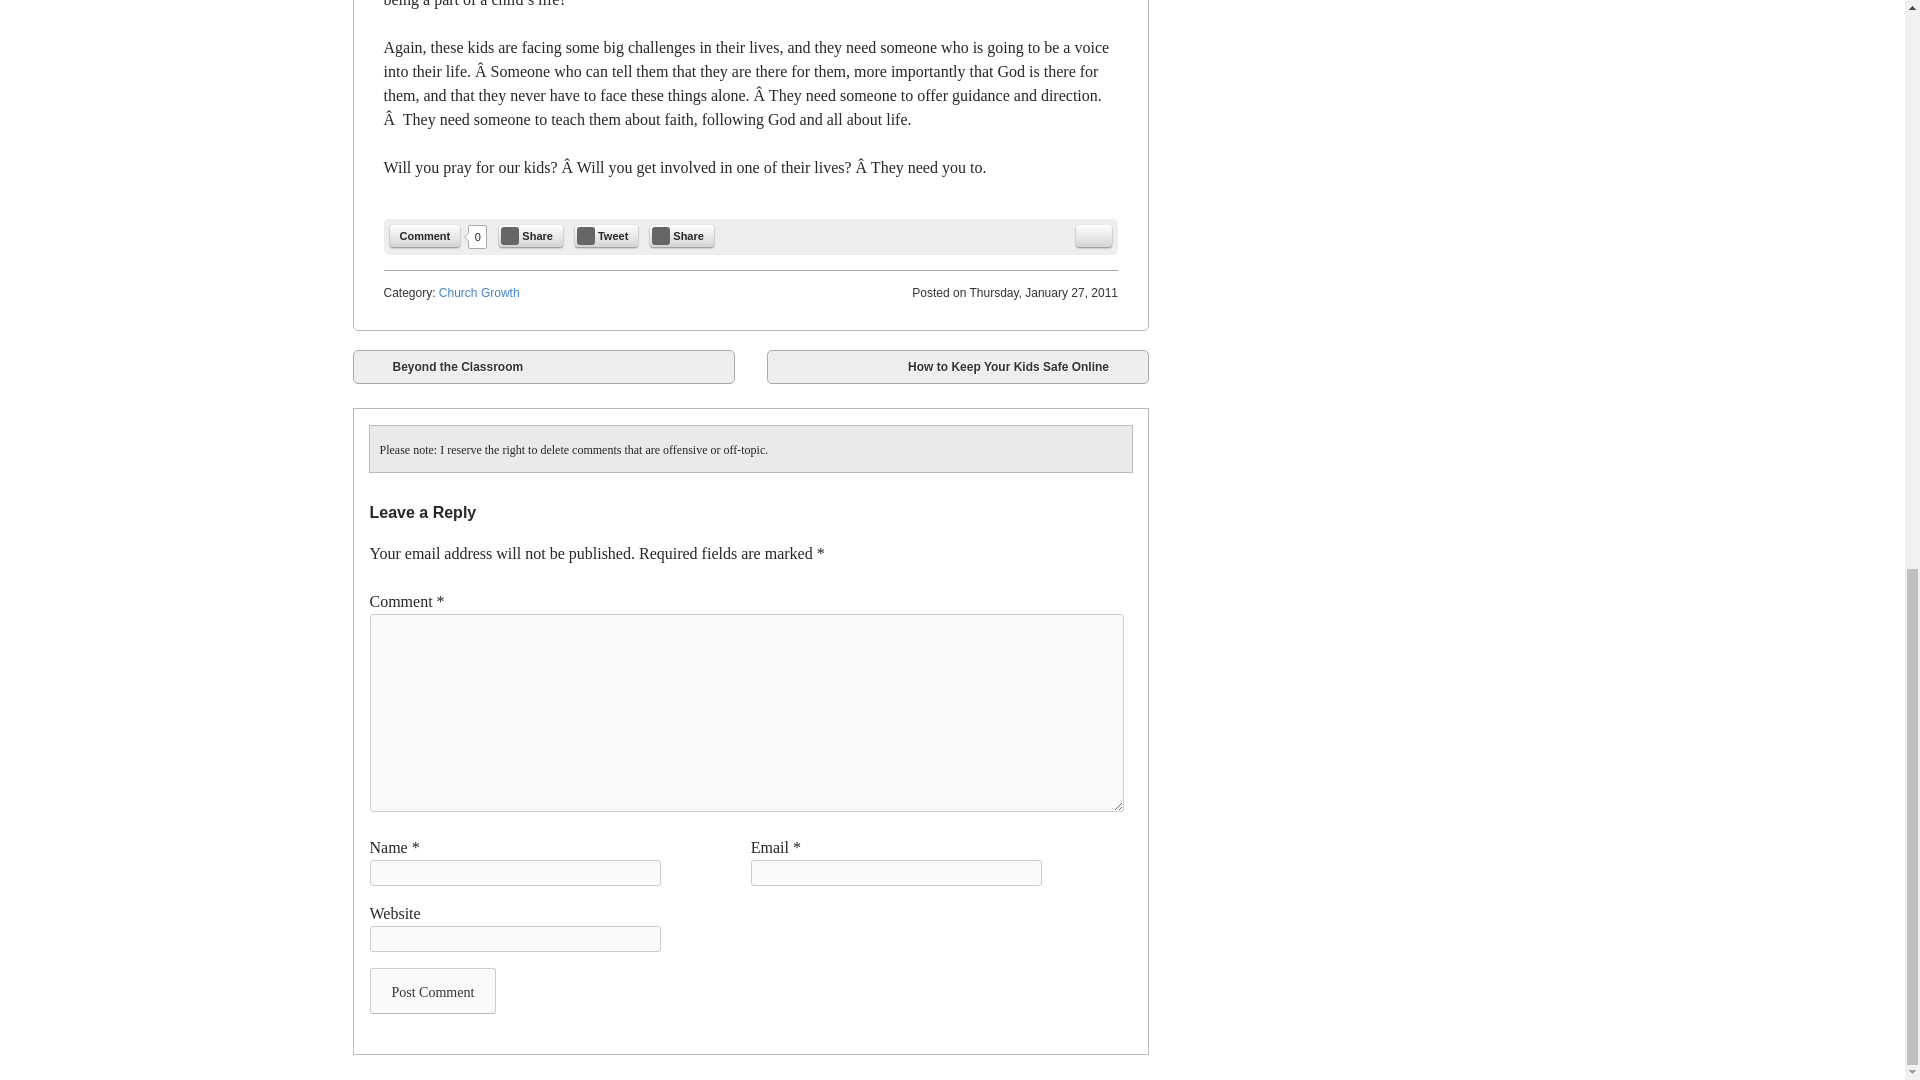  What do you see at coordinates (434, 990) in the screenshot?
I see `Post Comment` at bounding box center [434, 990].